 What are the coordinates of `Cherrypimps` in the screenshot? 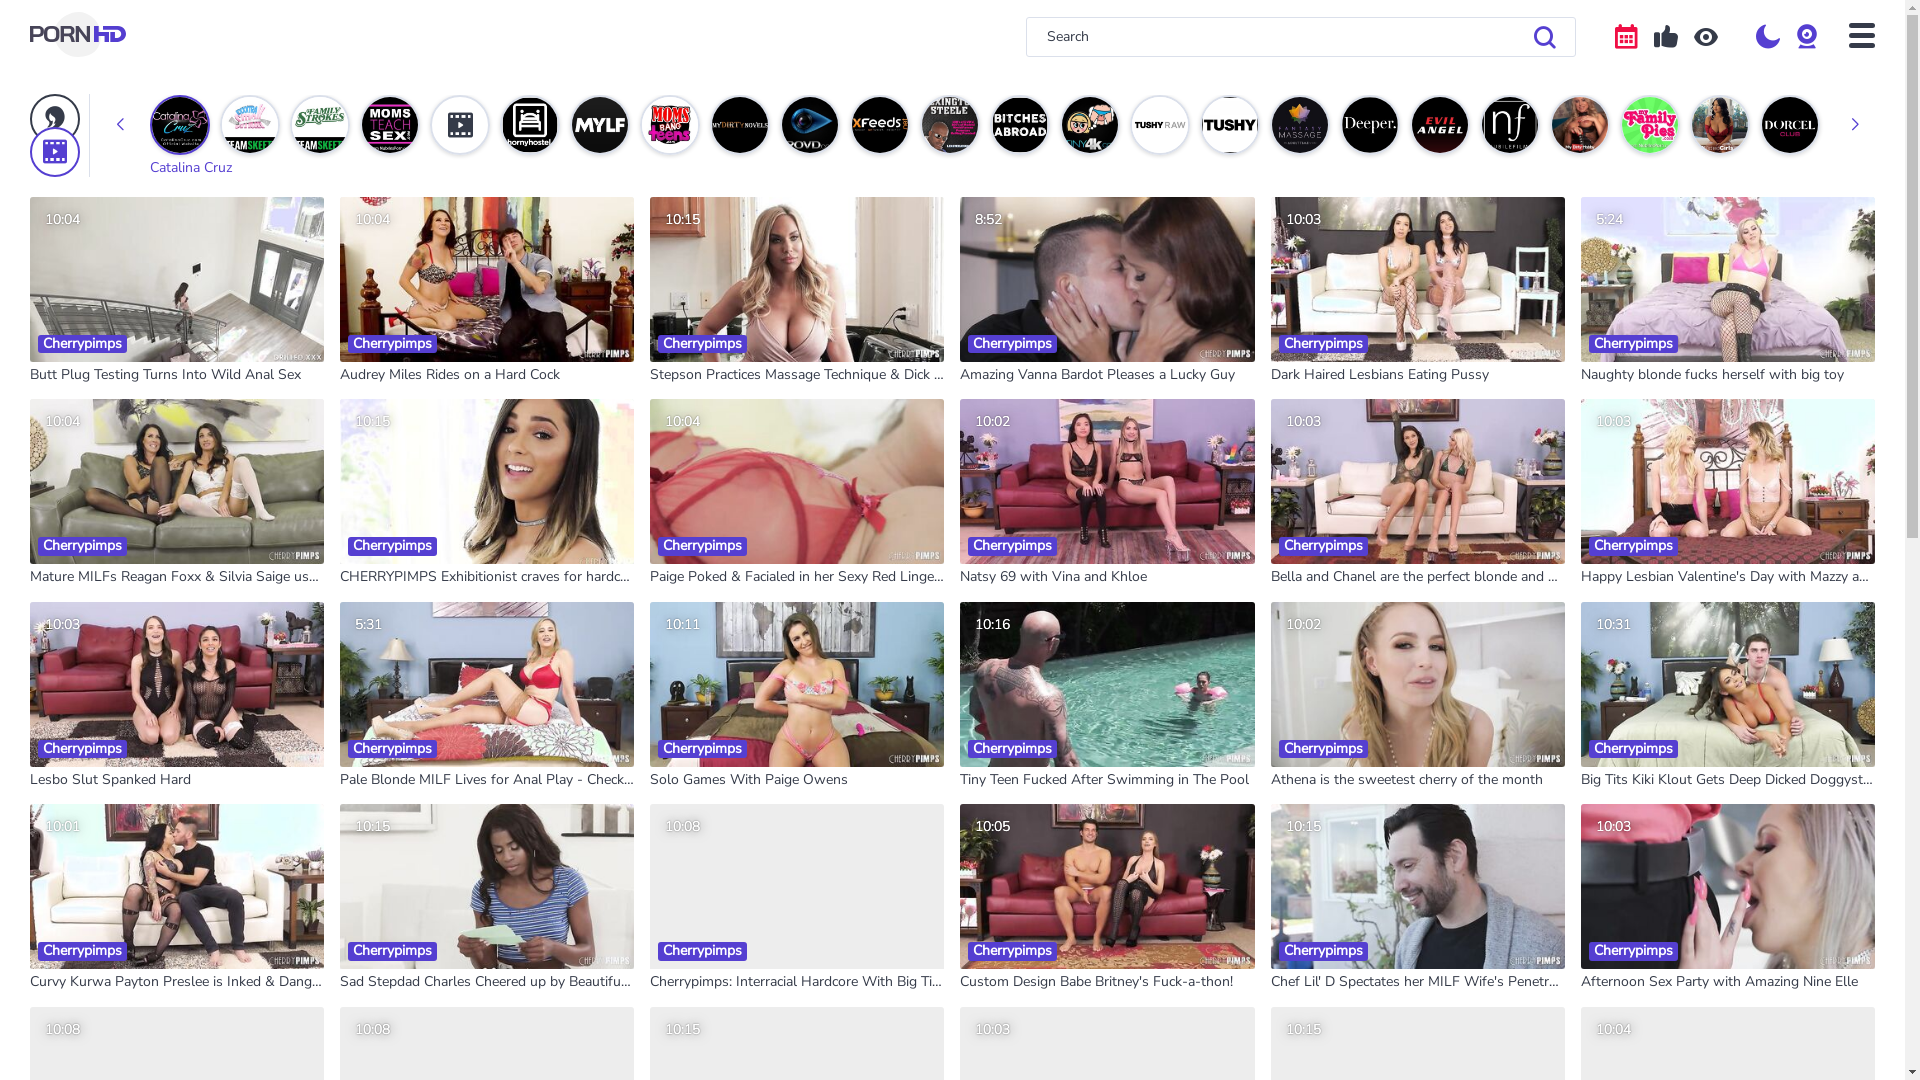 It's located at (375, 524).